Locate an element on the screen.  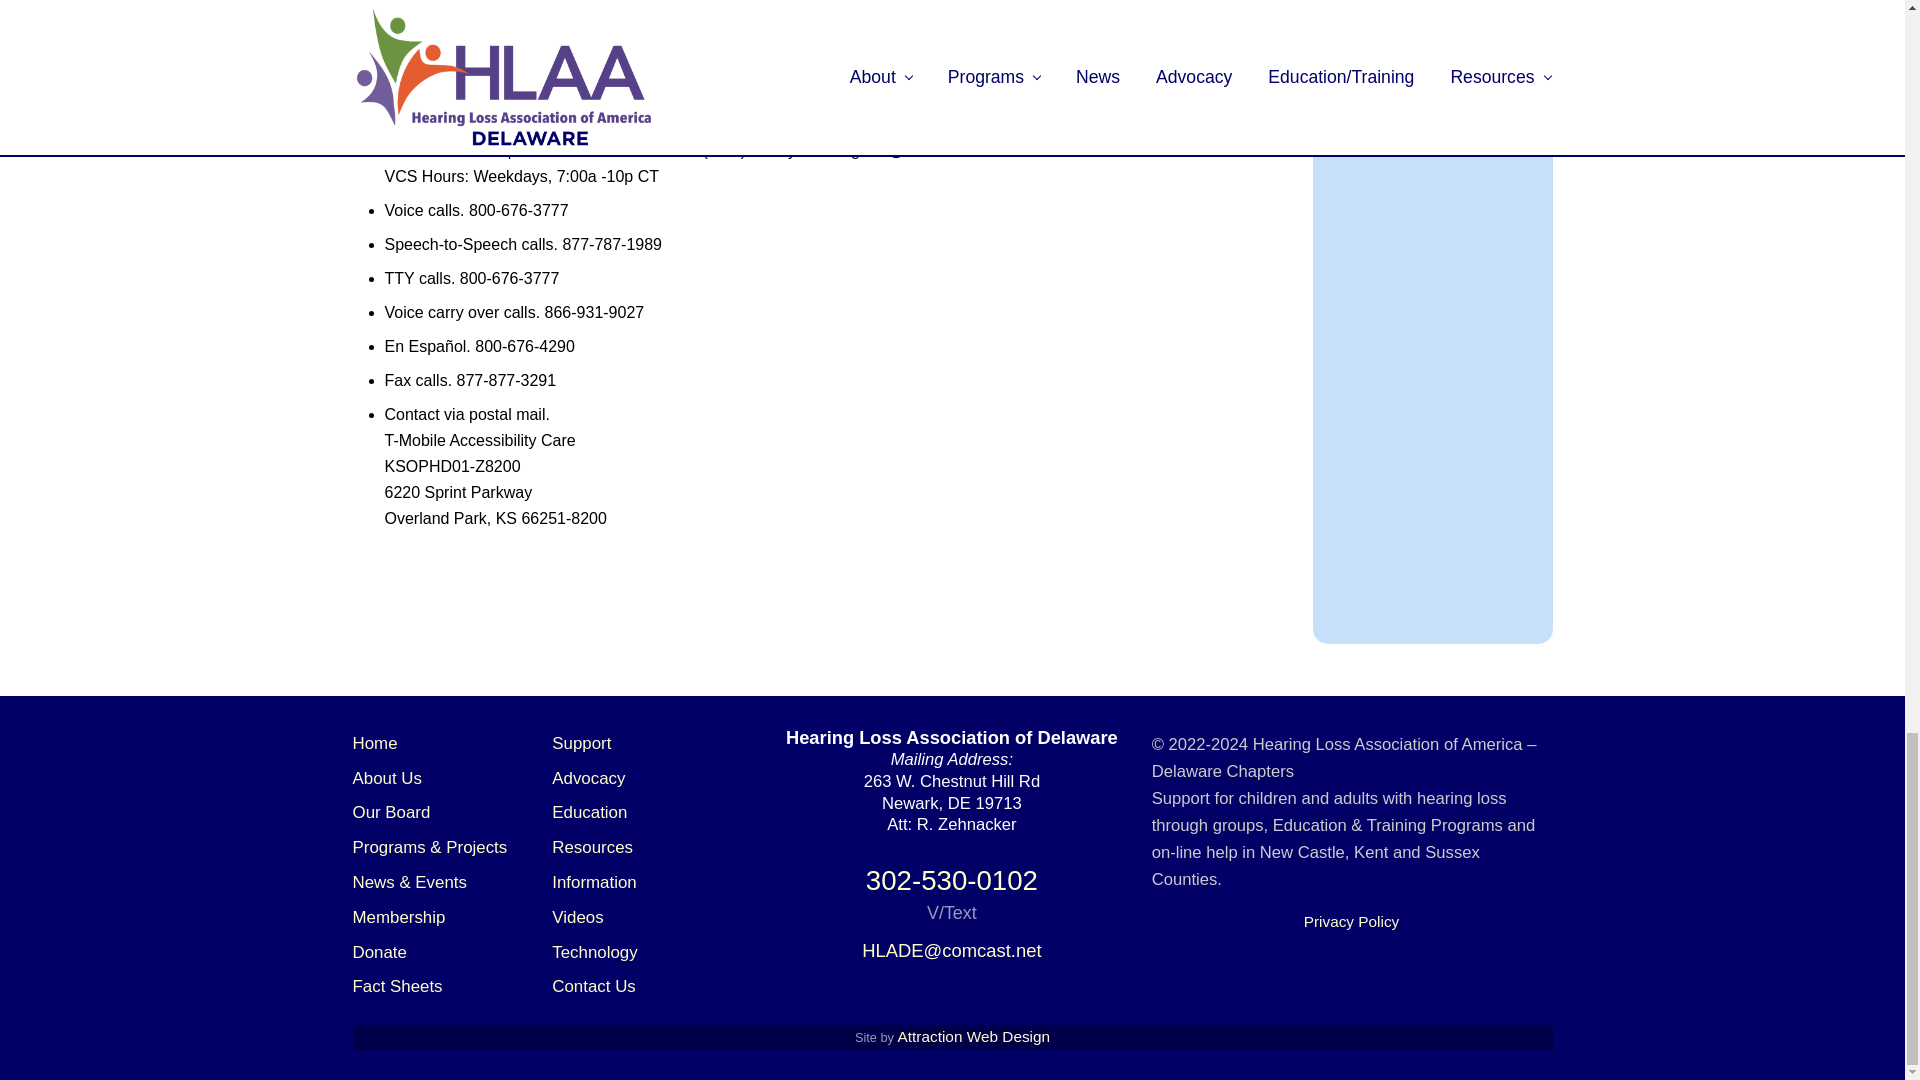
HLADE Fact Sheets is located at coordinates (396, 986).